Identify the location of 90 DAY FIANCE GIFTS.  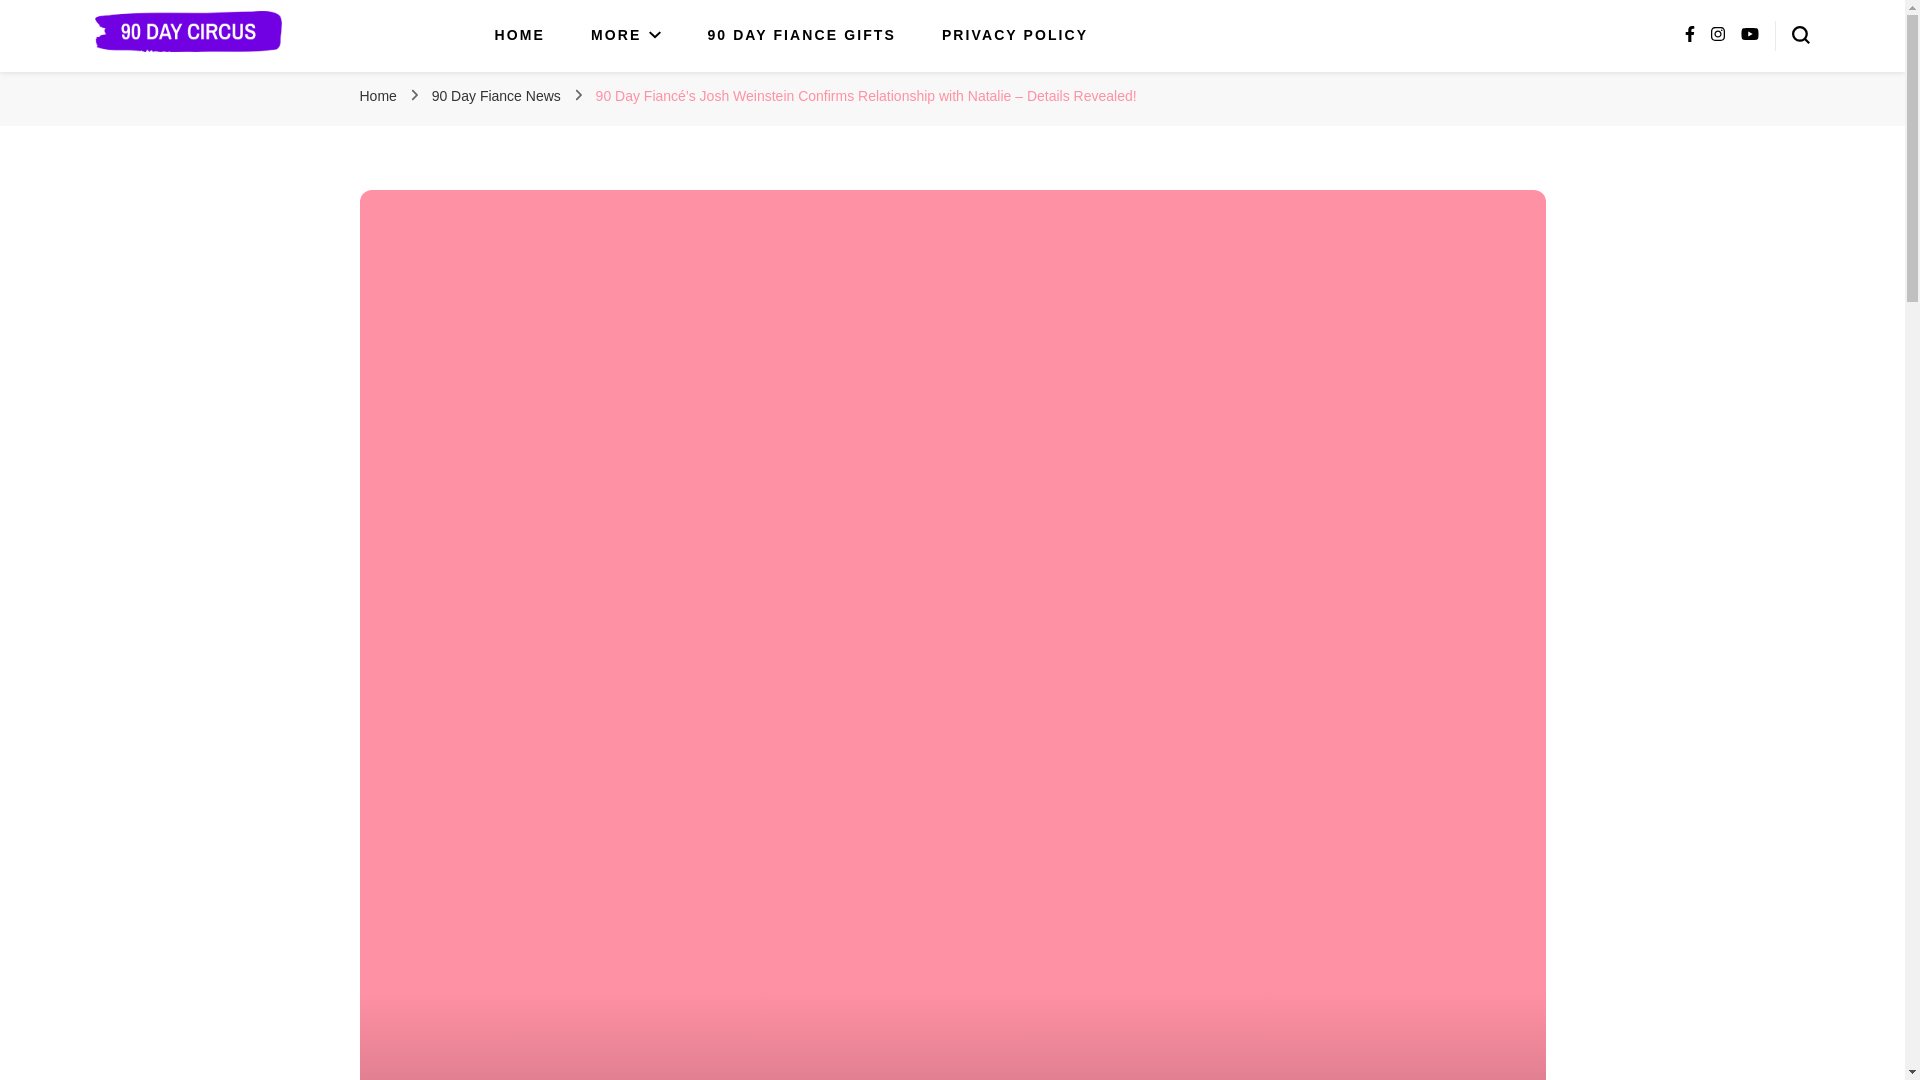
(801, 35).